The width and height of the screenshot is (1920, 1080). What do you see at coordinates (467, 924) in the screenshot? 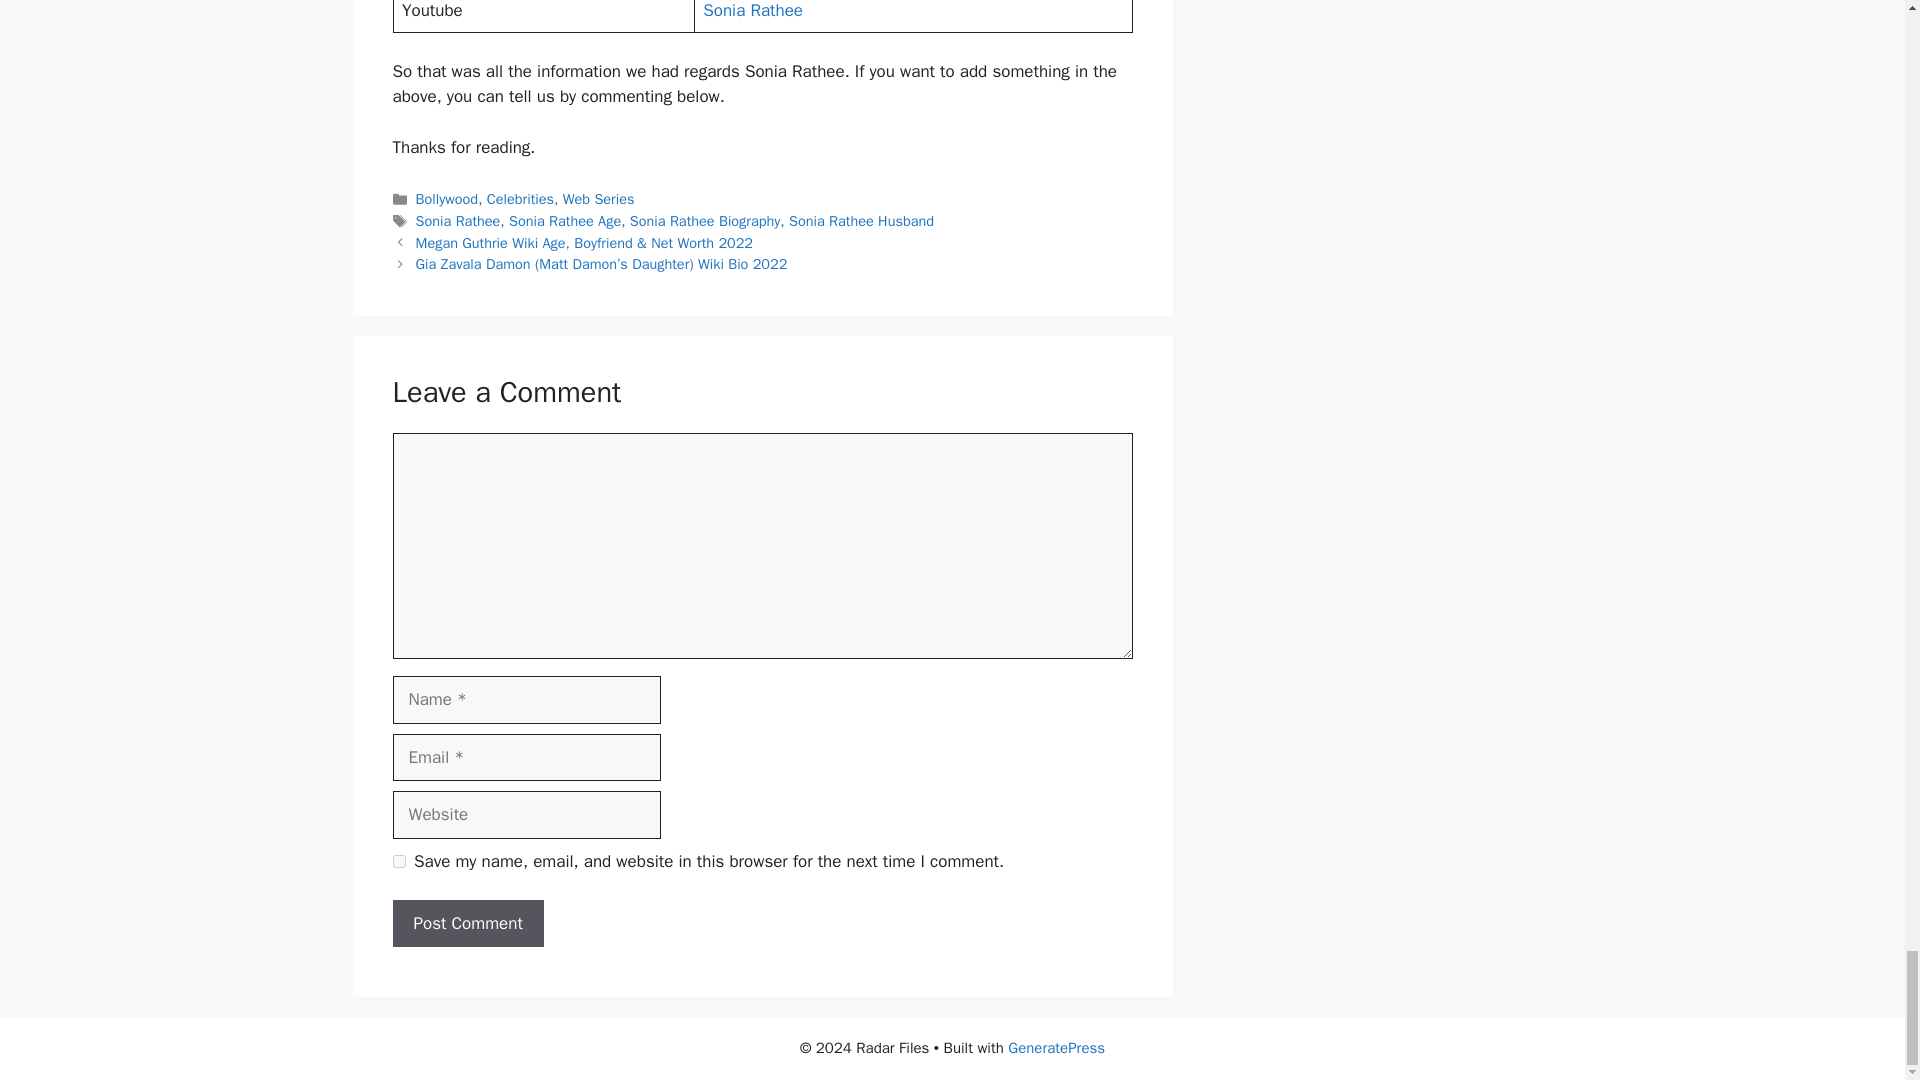
I see `Post Comment` at bounding box center [467, 924].